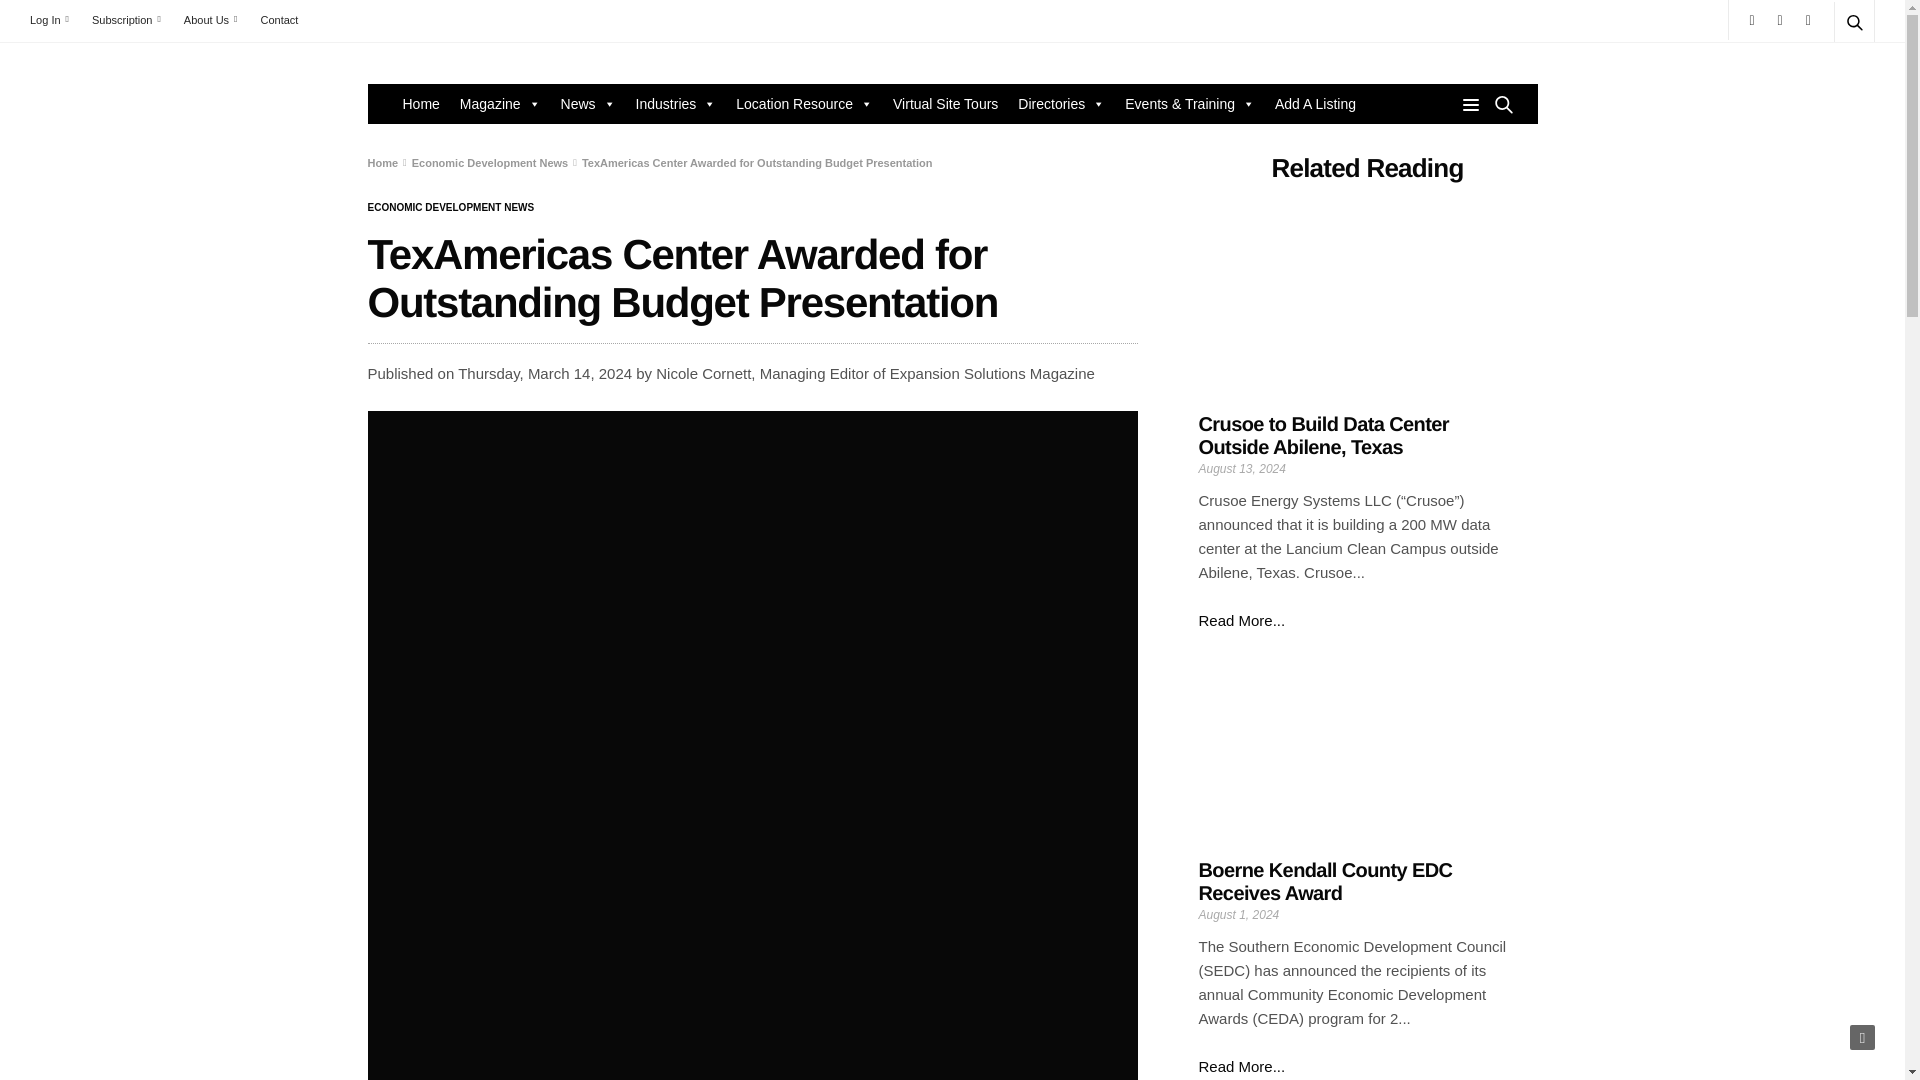 The height and width of the screenshot is (1080, 1920). I want to click on Magazine, so click(500, 104).